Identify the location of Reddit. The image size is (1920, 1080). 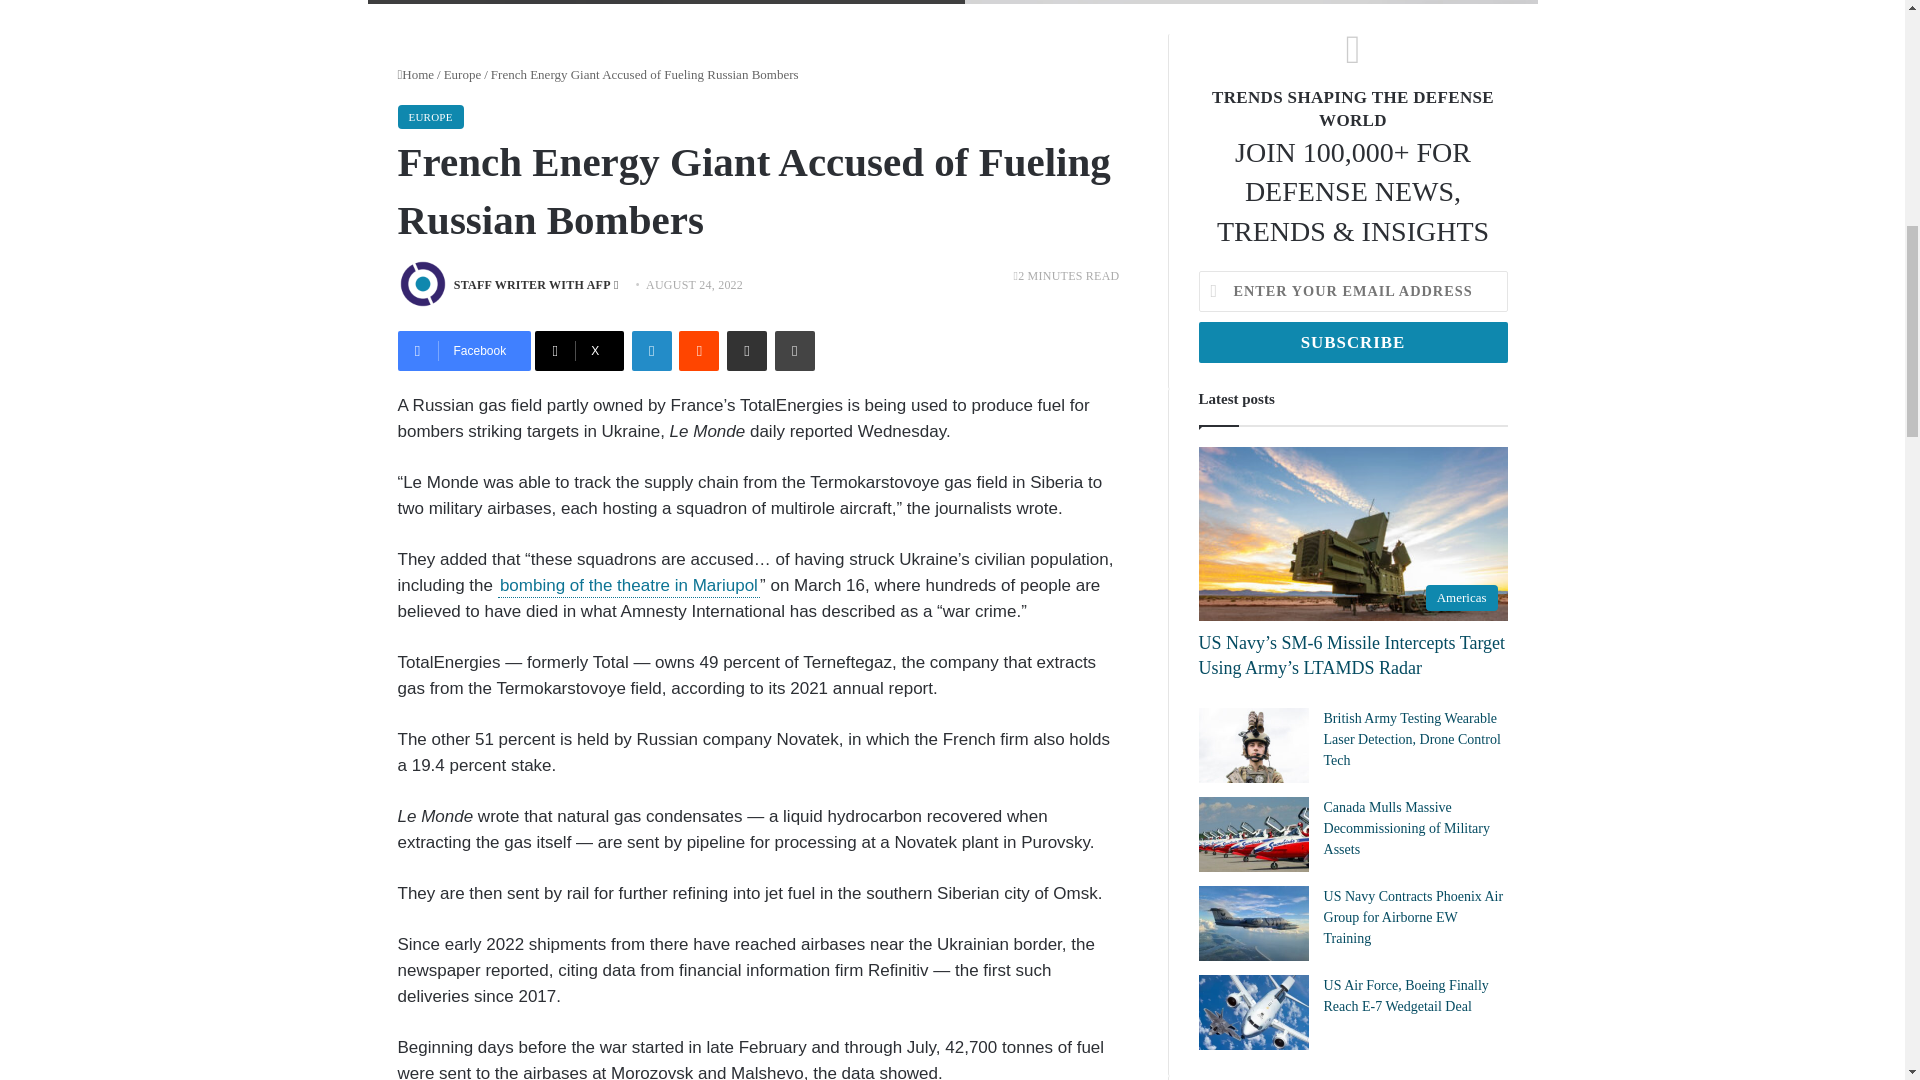
(698, 350).